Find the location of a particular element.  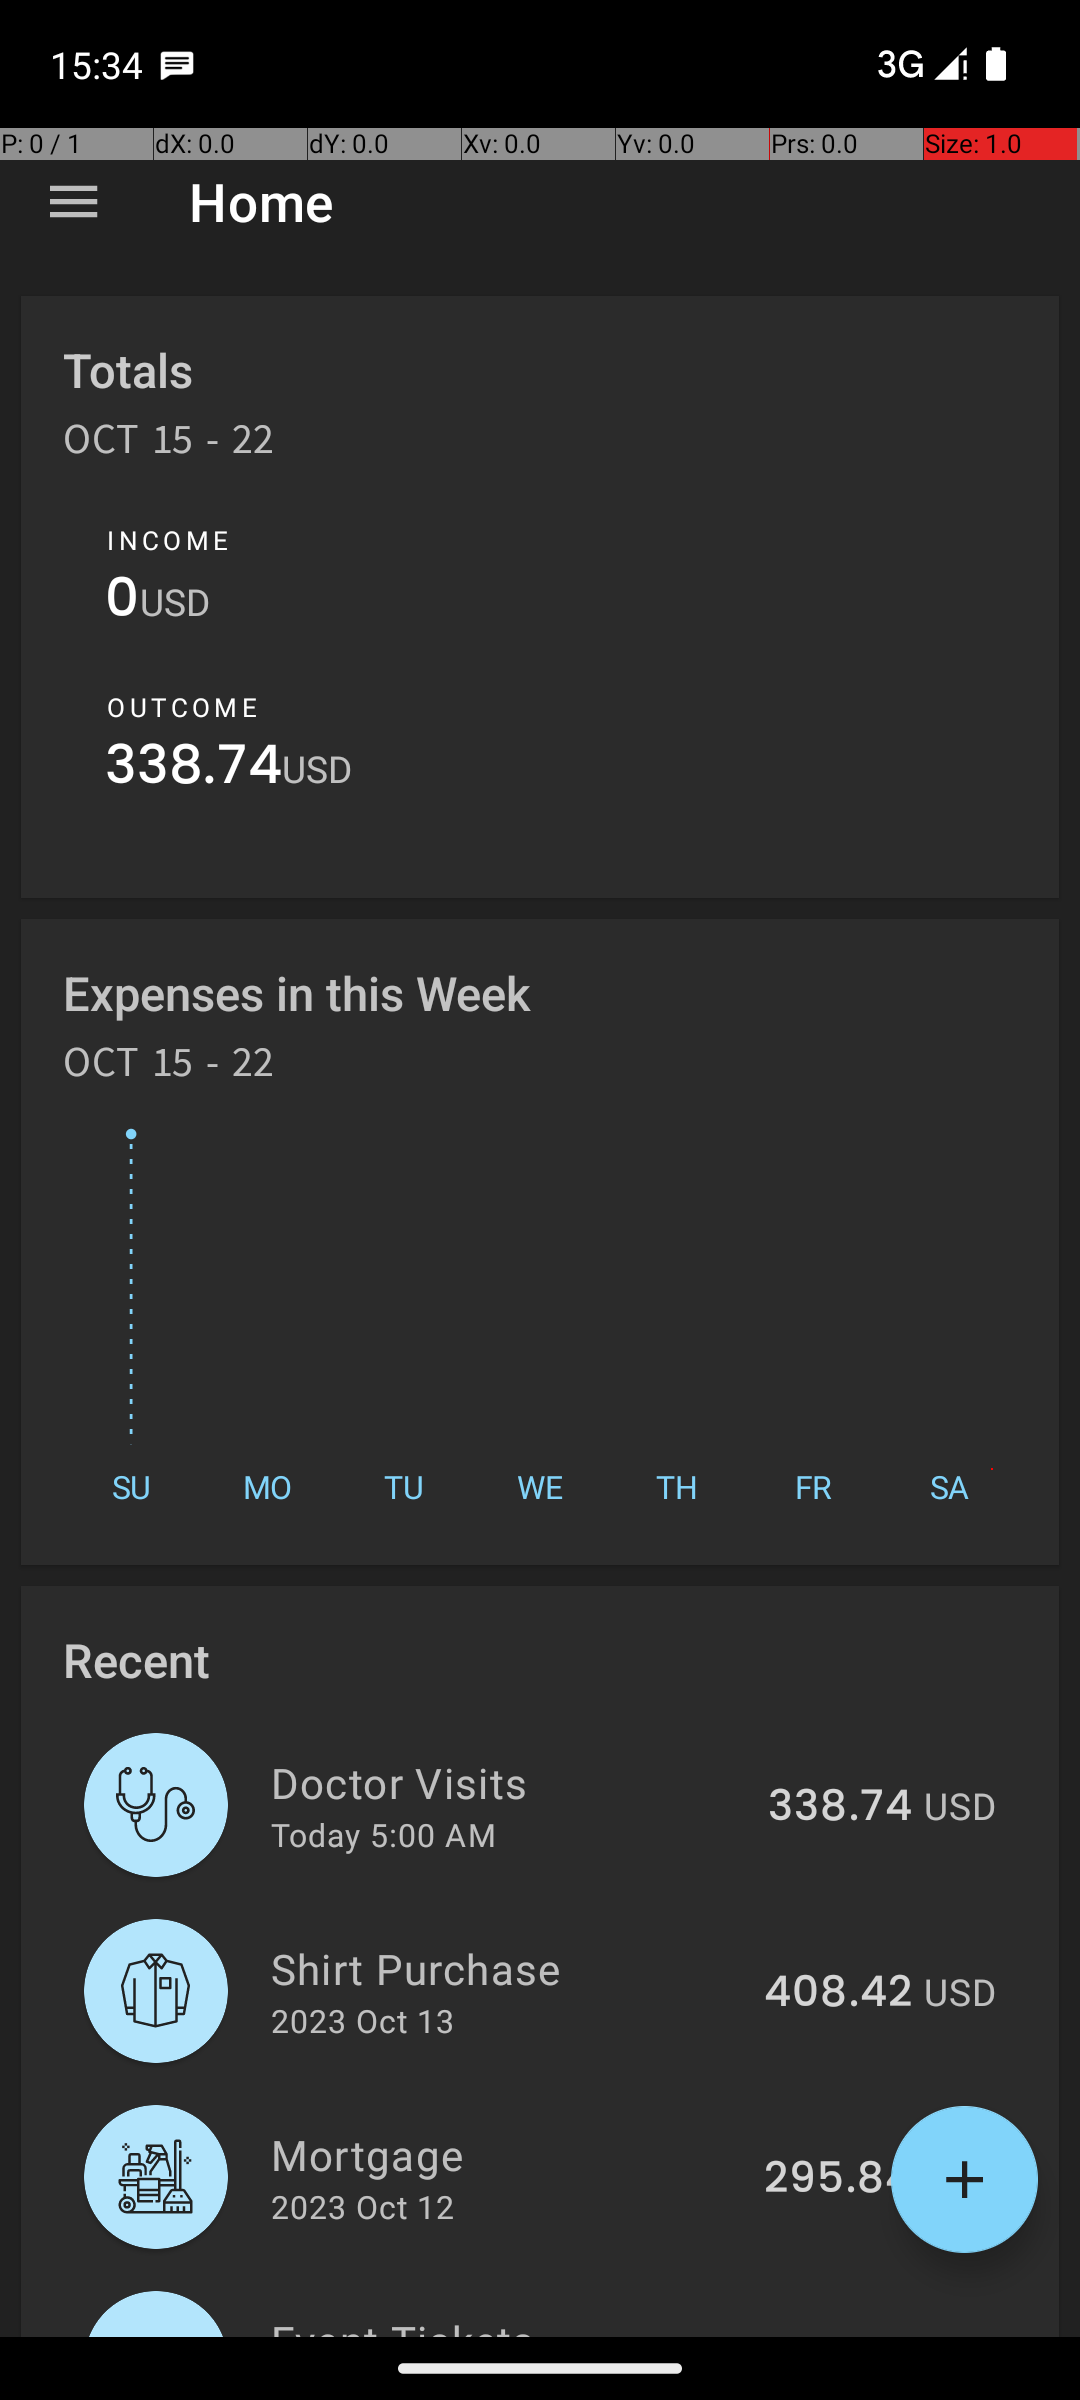

295.84 is located at coordinates (838, 2179).